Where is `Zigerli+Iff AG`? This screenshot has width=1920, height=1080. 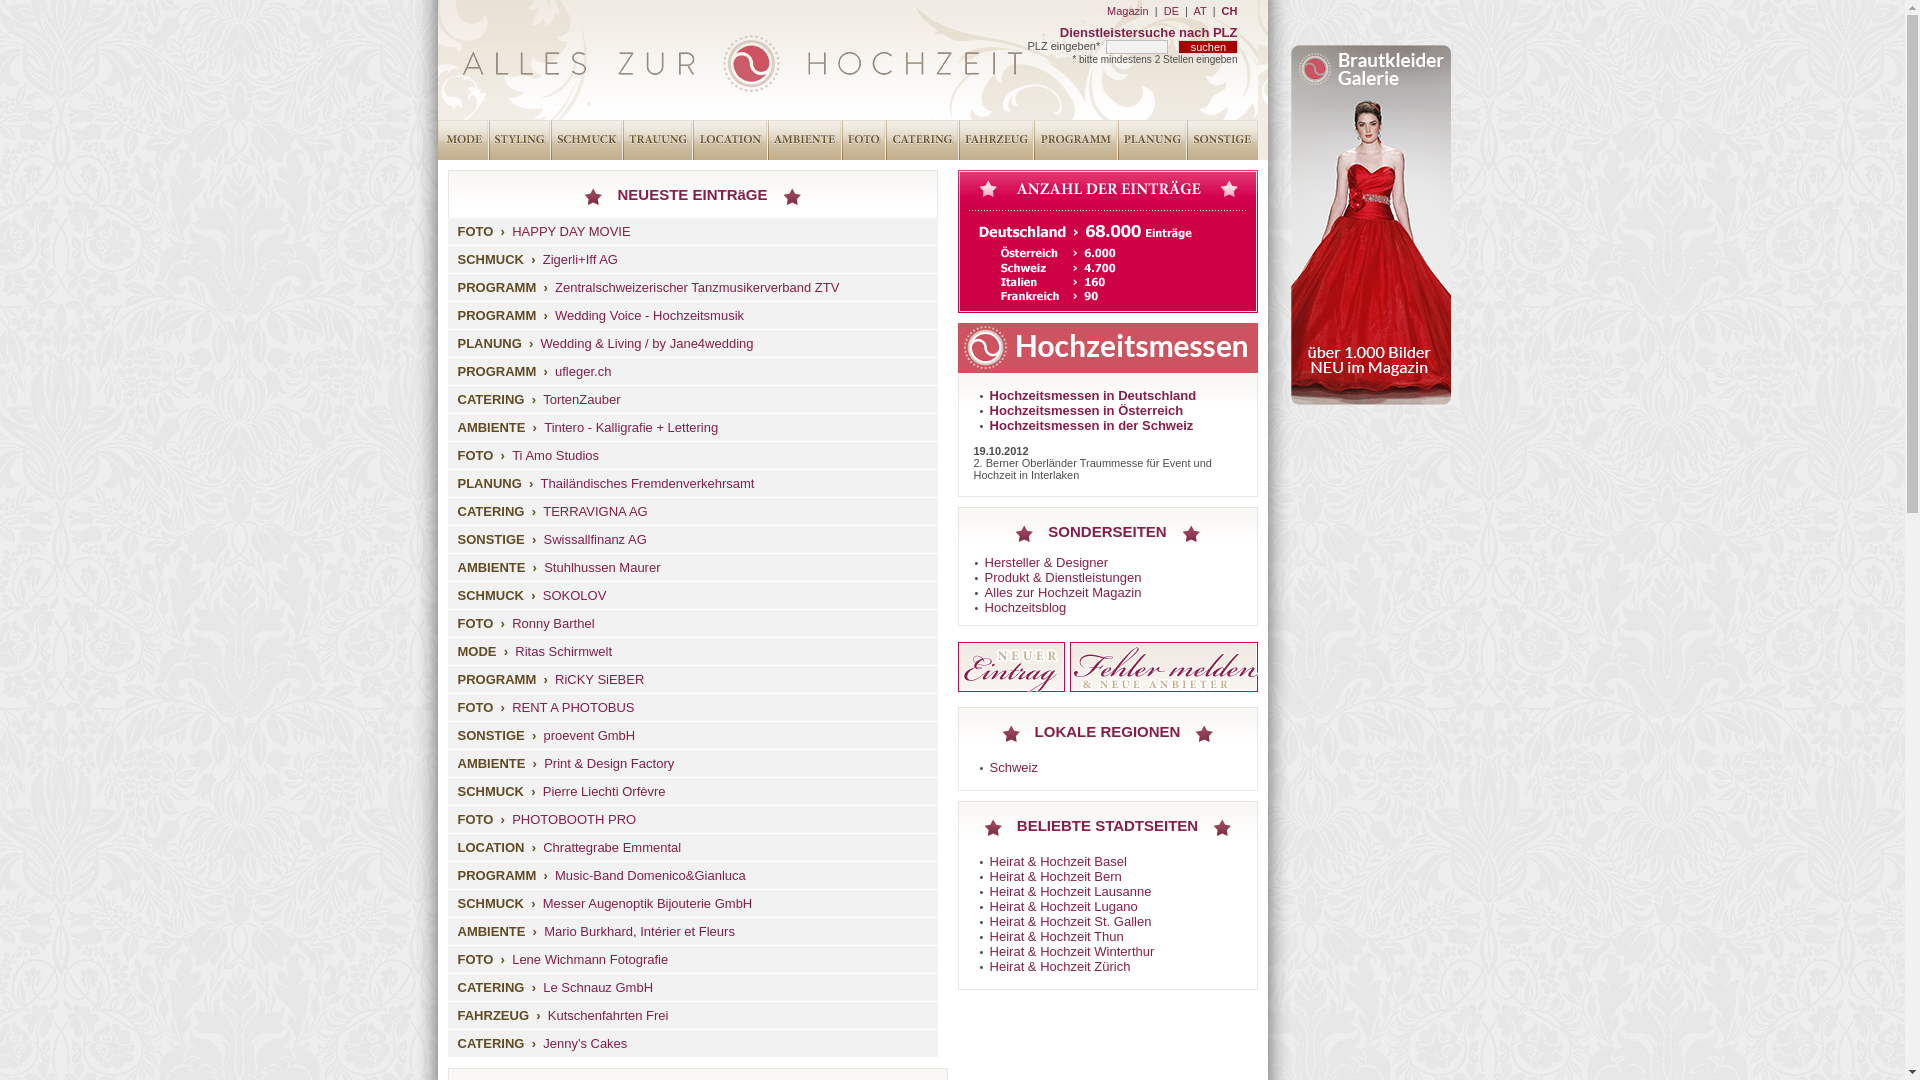 Zigerli+Iff AG is located at coordinates (580, 260).